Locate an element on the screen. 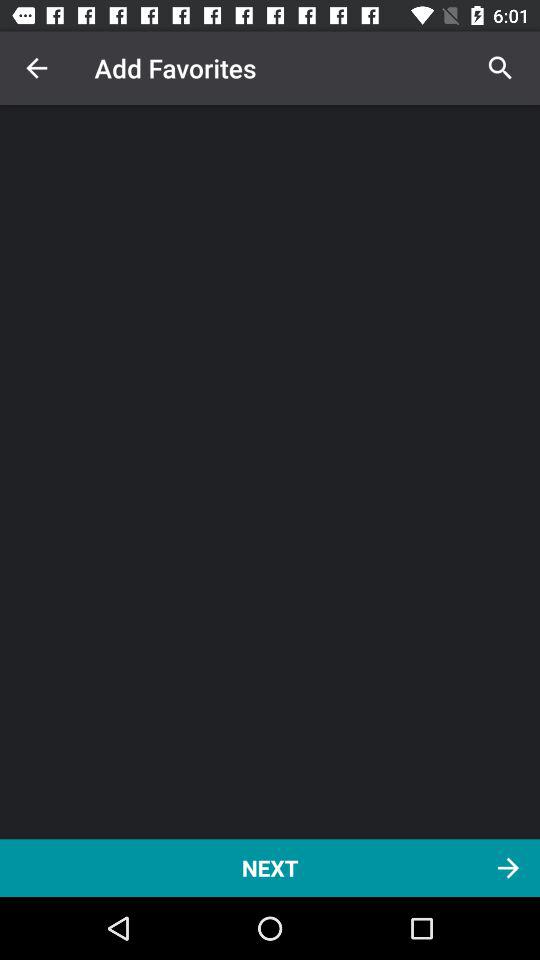  turn off icon at the top right corner is located at coordinates (500, 68).